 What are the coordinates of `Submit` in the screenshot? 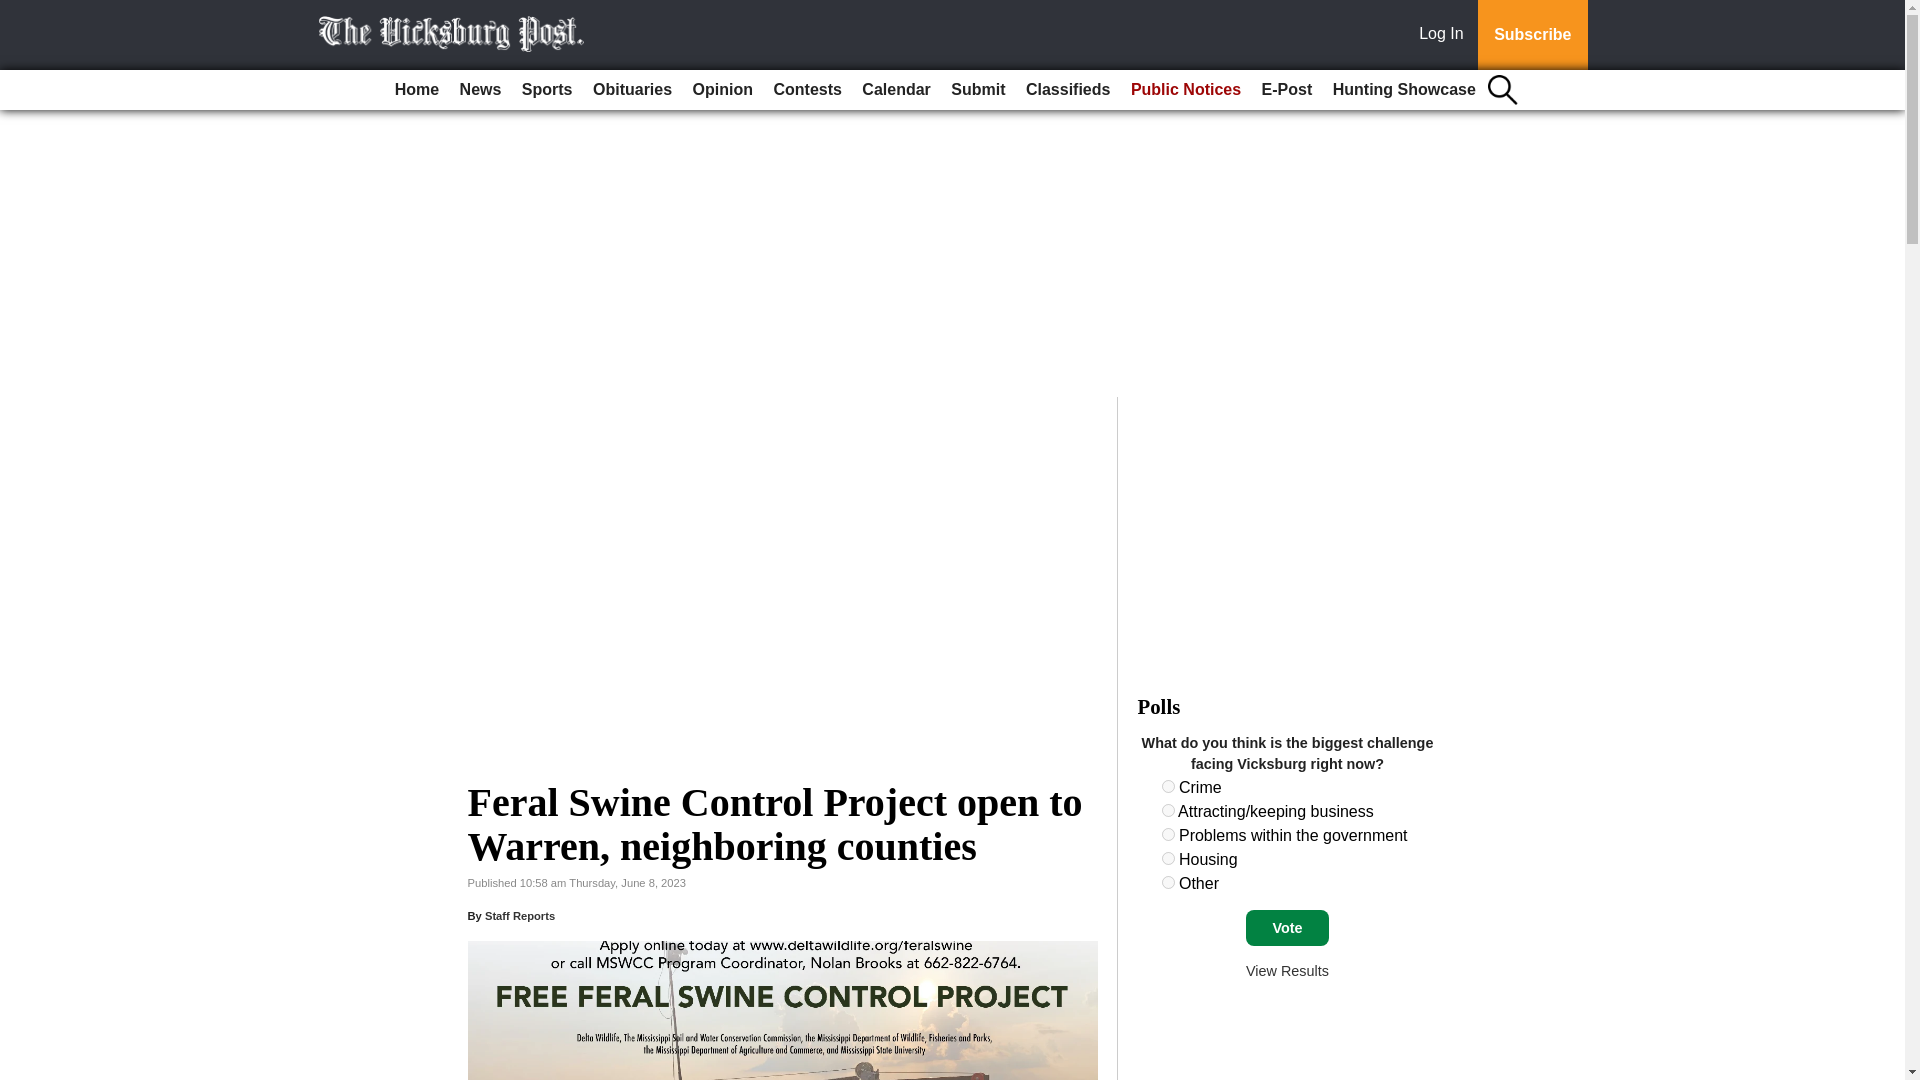 It's located at (978, 90).